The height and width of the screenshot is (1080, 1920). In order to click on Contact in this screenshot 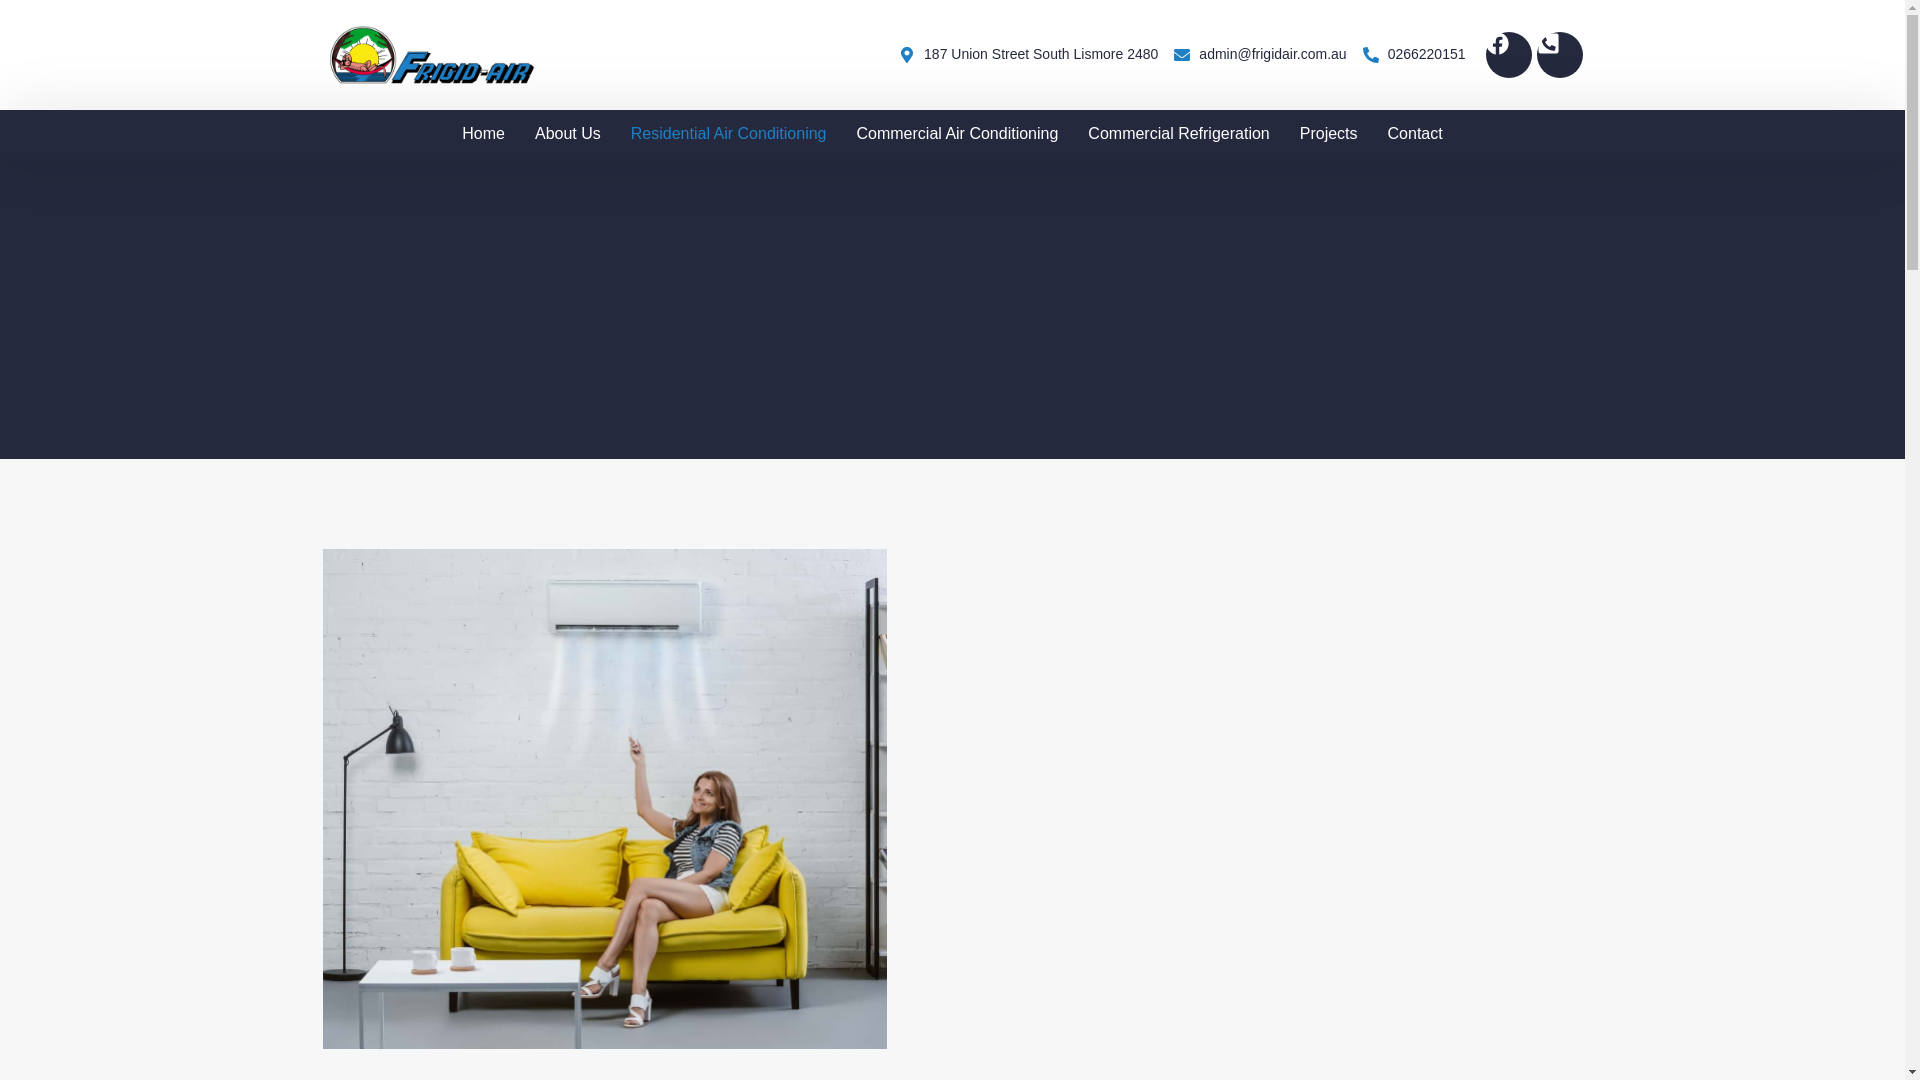, I will do `click(1414, 134)`.